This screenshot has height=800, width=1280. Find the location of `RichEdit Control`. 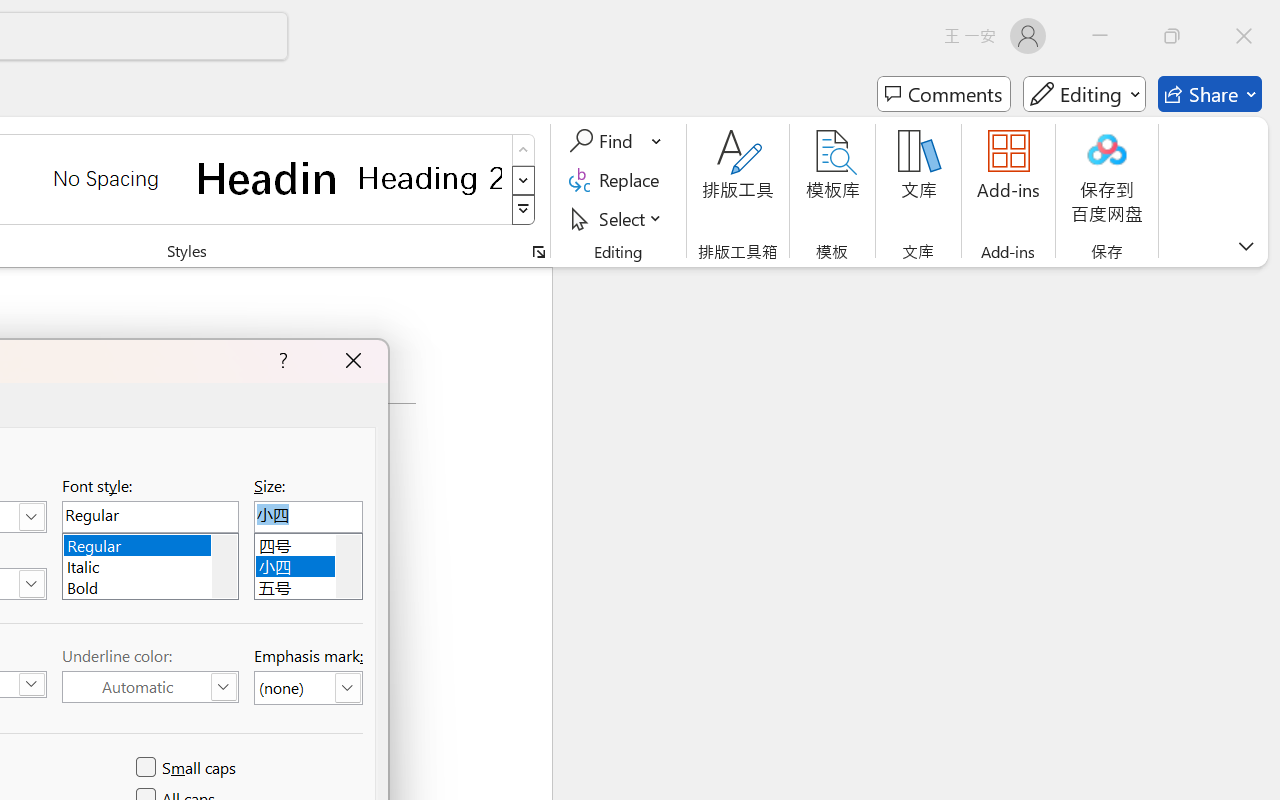

RichEdit Control is located at coordinates (308, 516).